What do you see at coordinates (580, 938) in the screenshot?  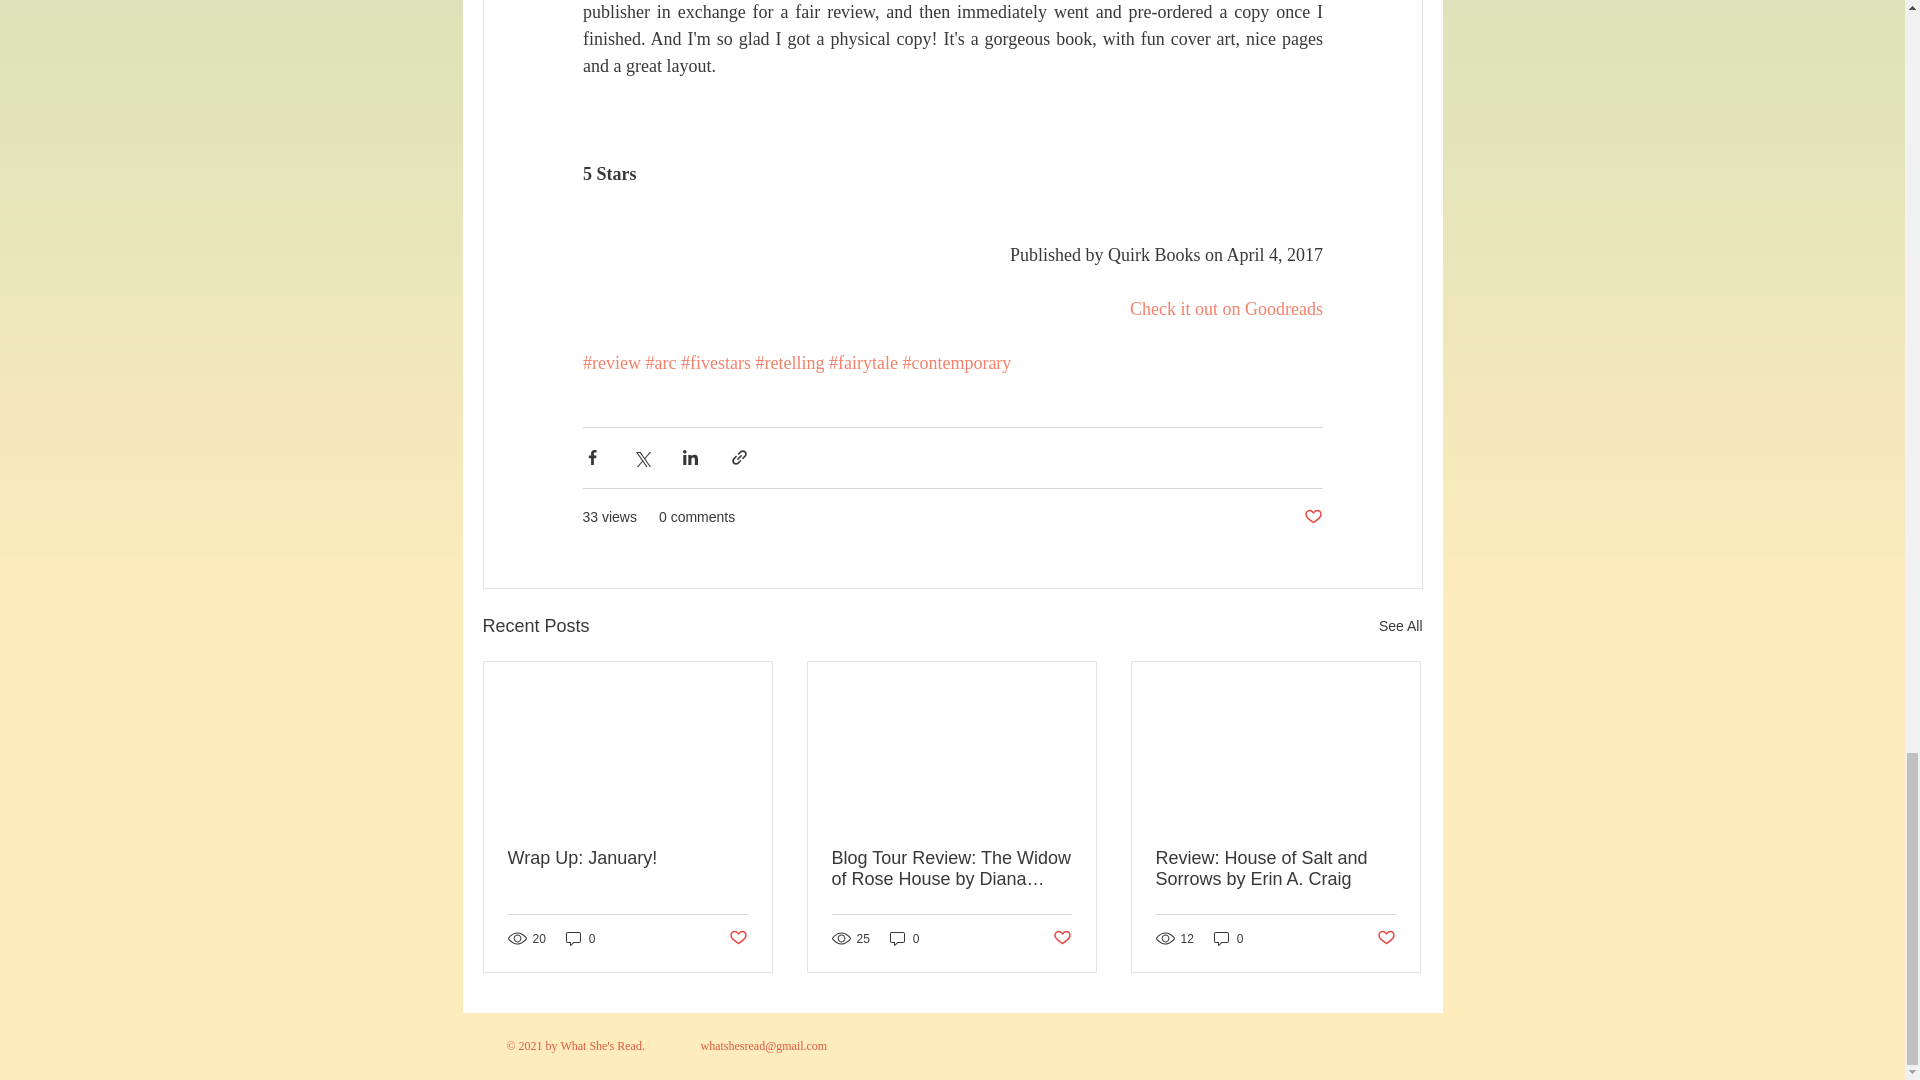 I see `0` at bounding box center [580, 938].